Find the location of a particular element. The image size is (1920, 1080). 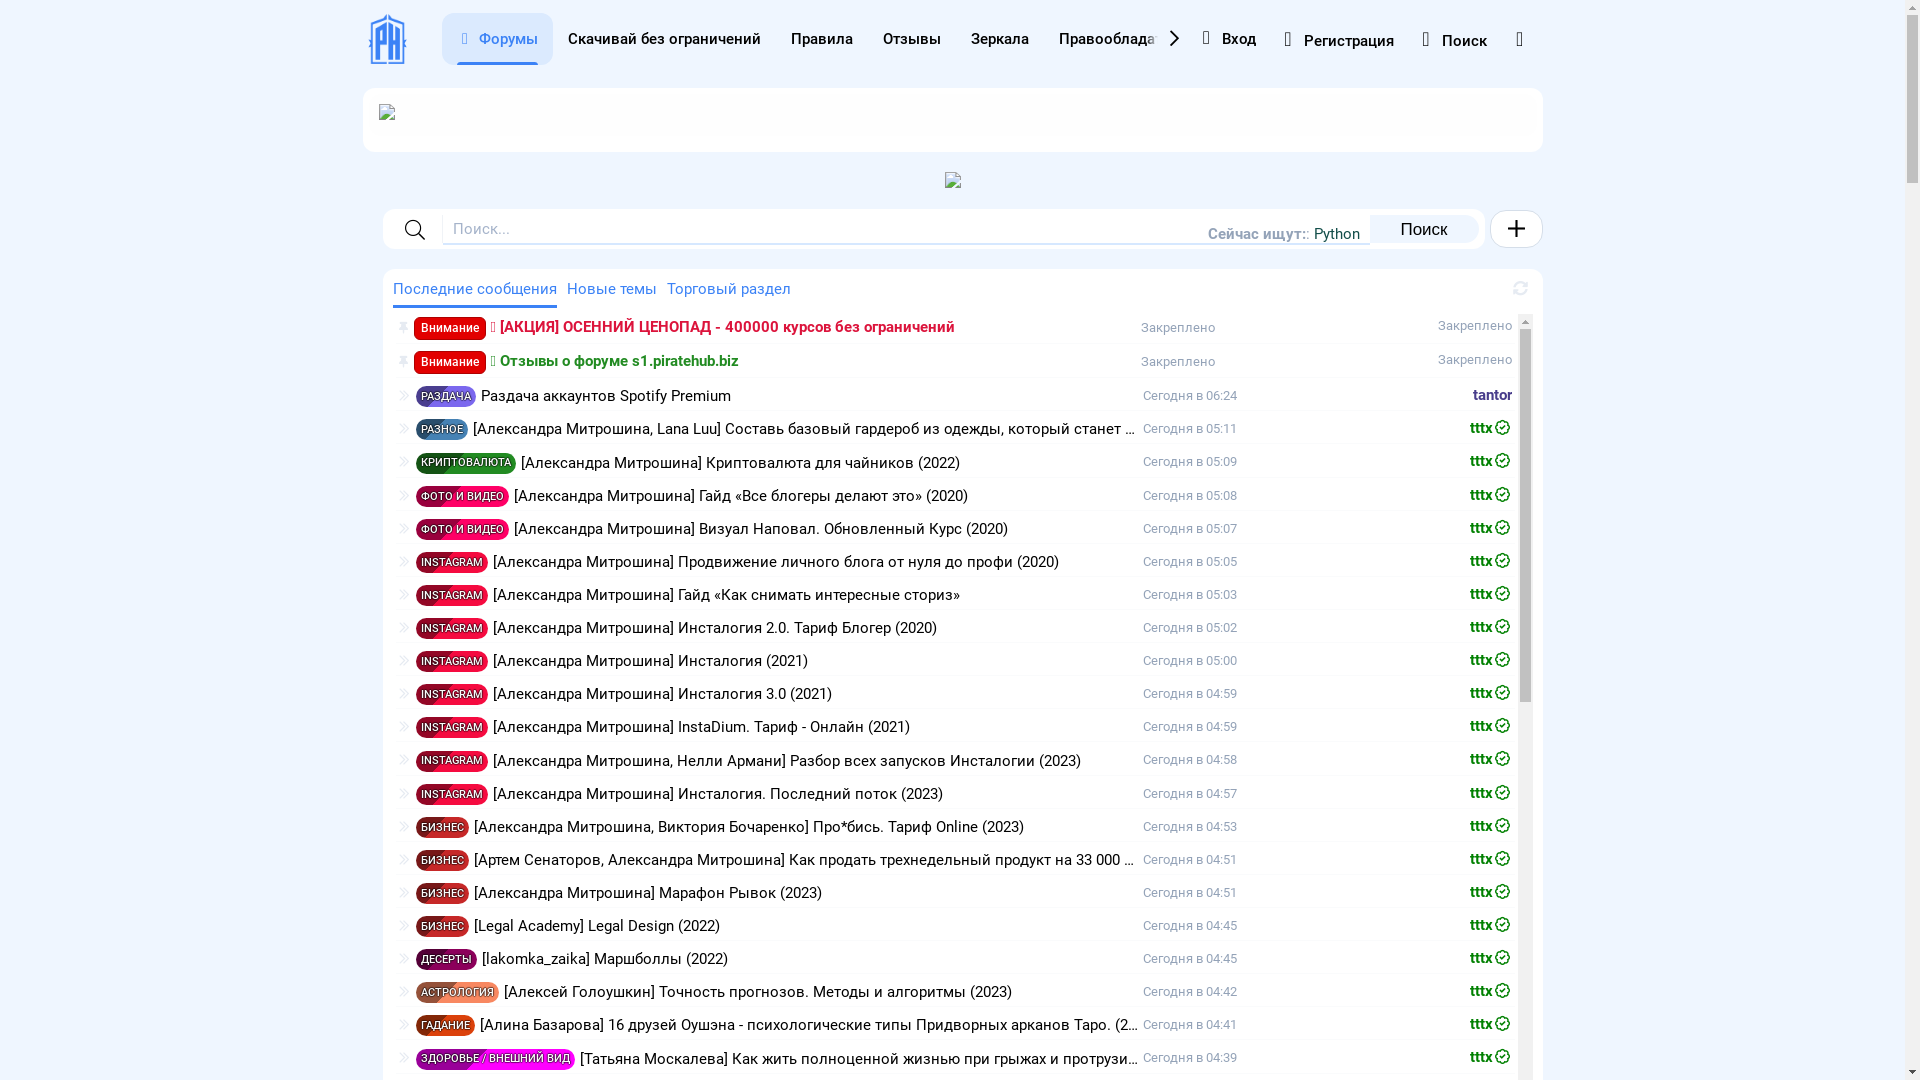

tttx is located at coordinates (1491, 660).